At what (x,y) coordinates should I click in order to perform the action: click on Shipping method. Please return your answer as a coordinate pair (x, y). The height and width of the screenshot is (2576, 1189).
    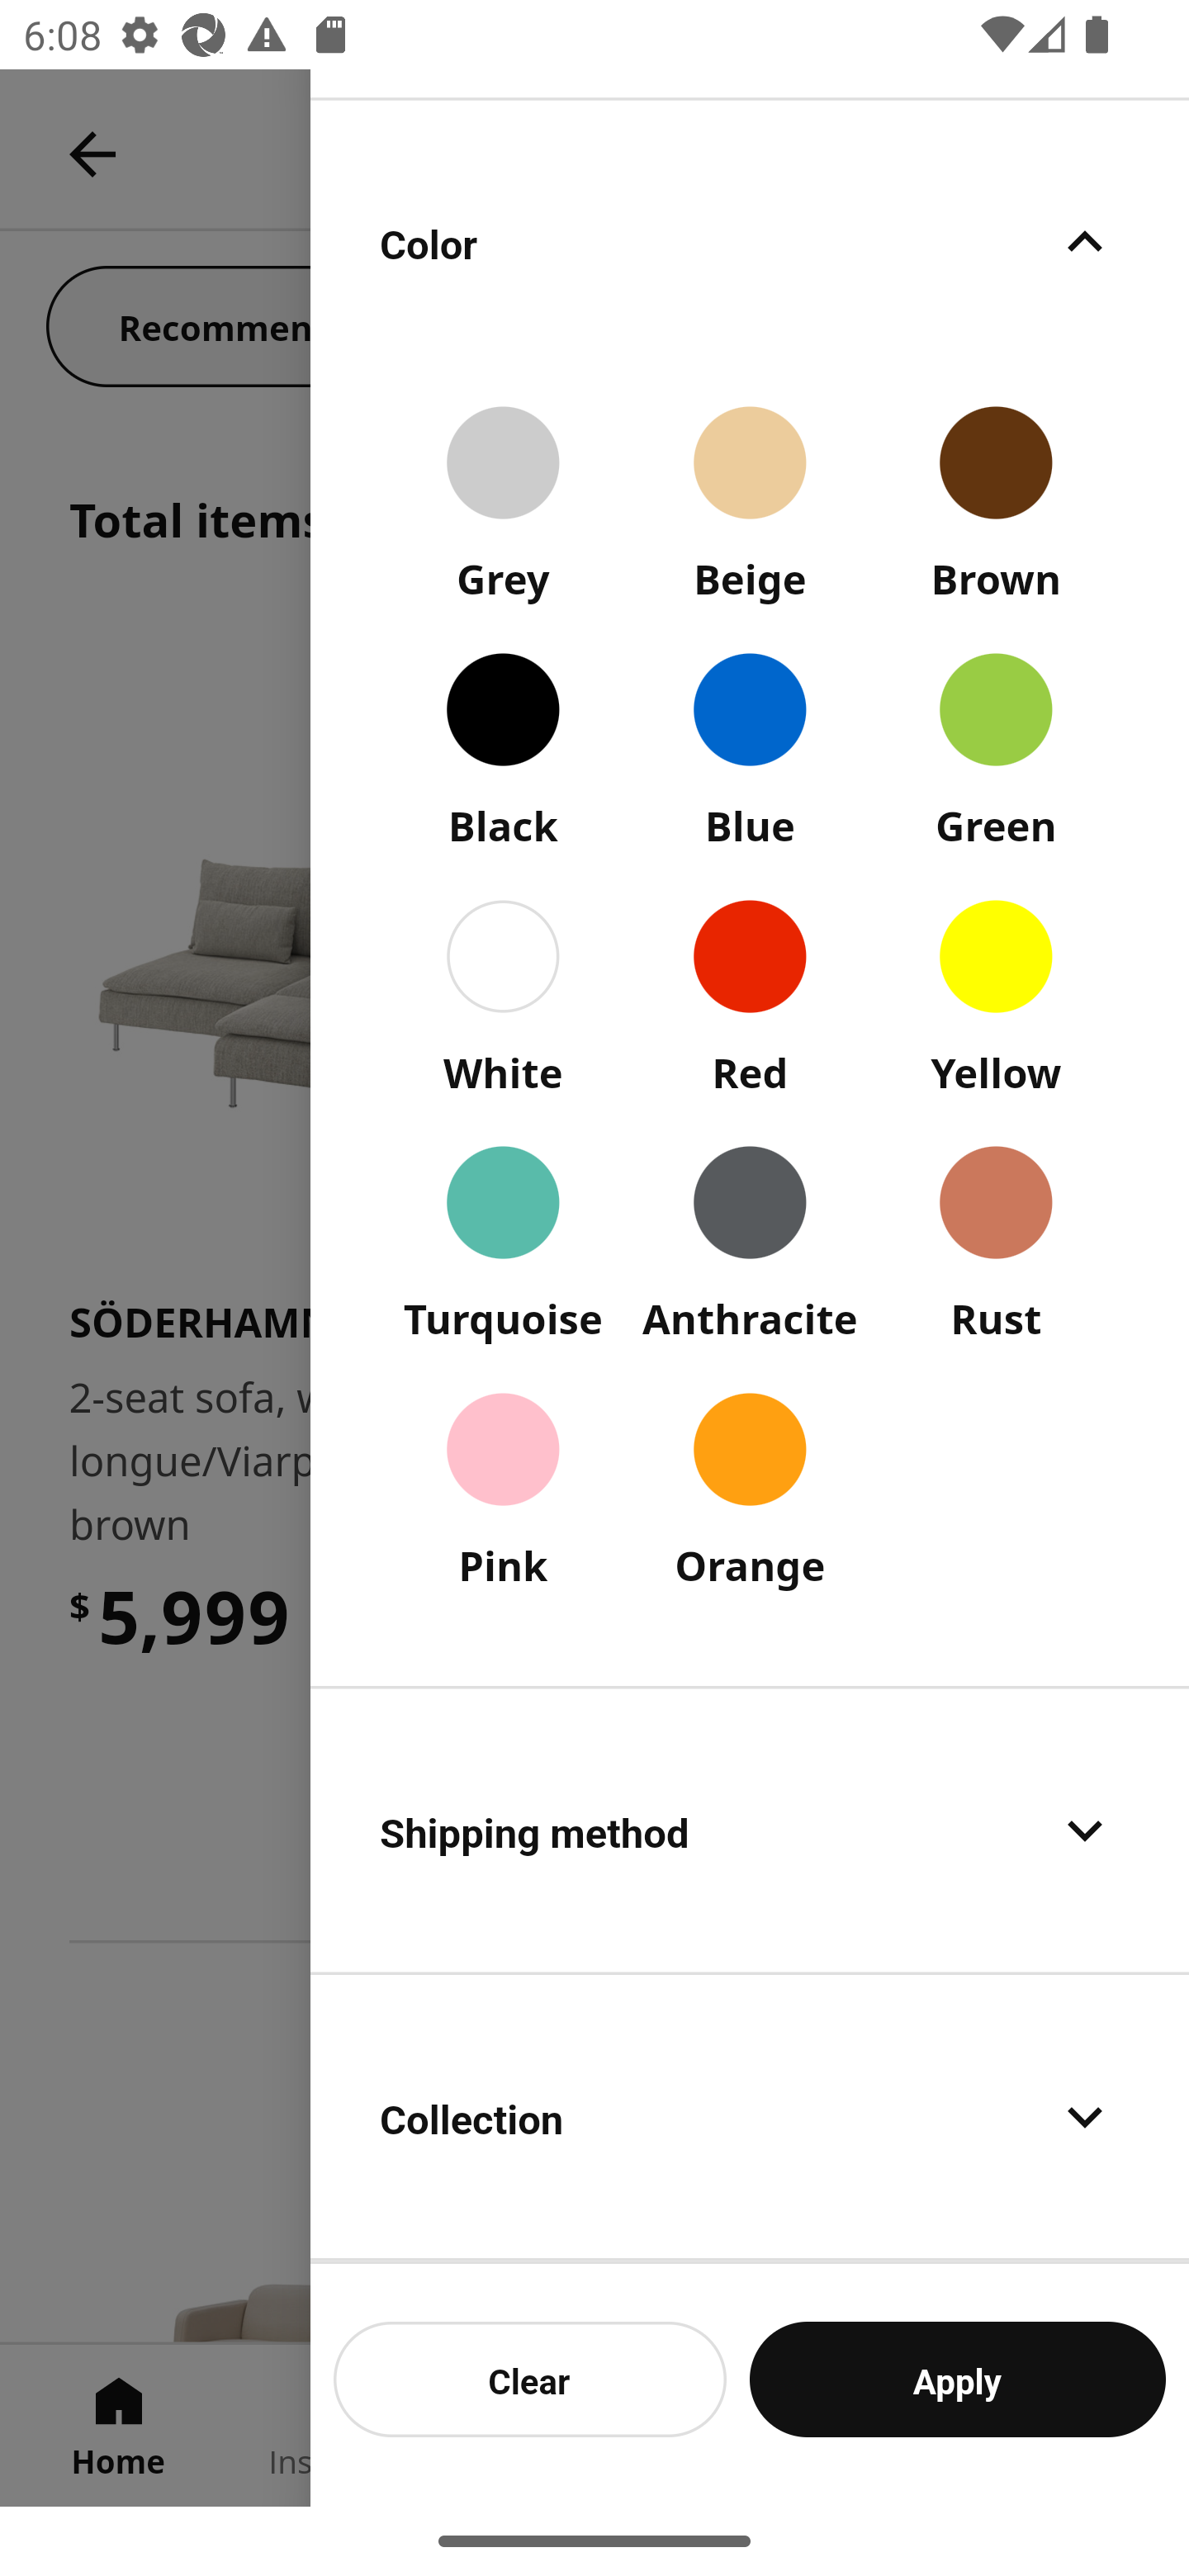
    Looking at the image, I should click on (750, 1830).